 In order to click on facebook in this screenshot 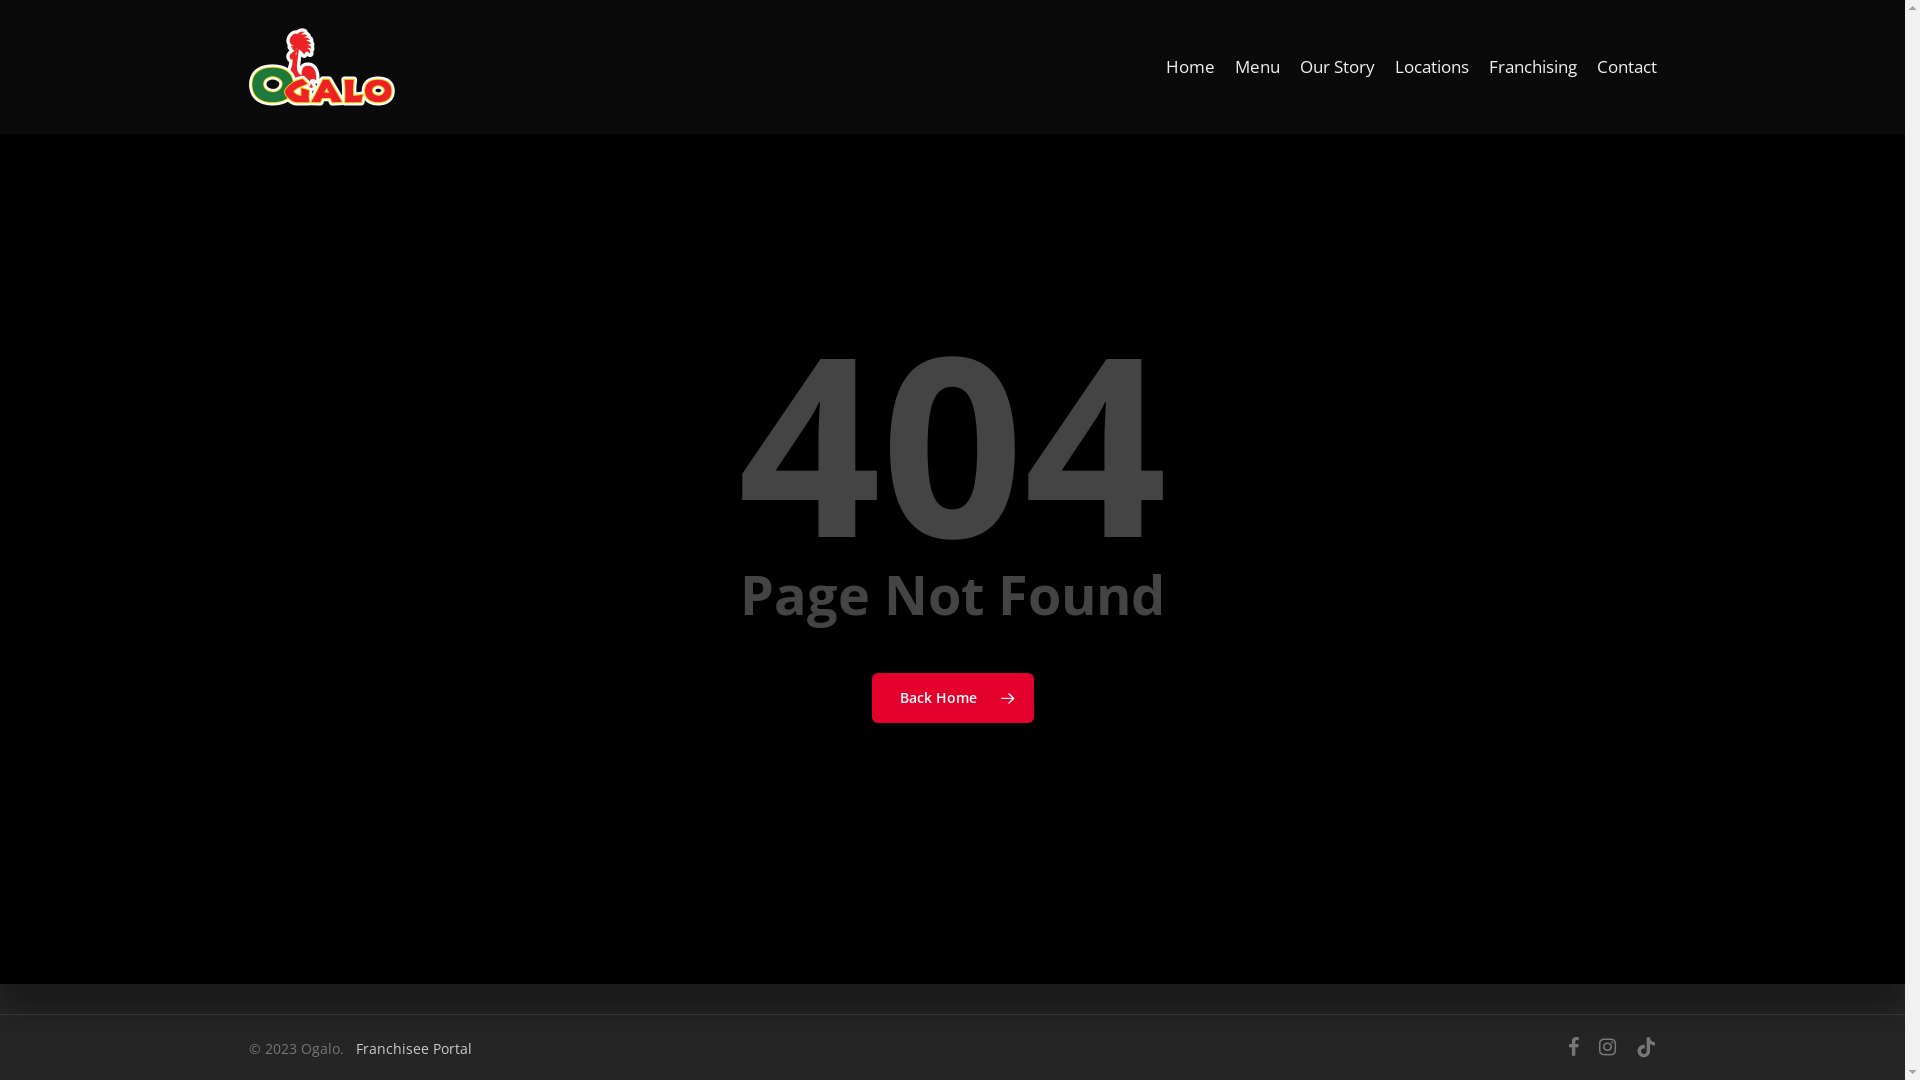, I will do `click(1574, 1047)`.